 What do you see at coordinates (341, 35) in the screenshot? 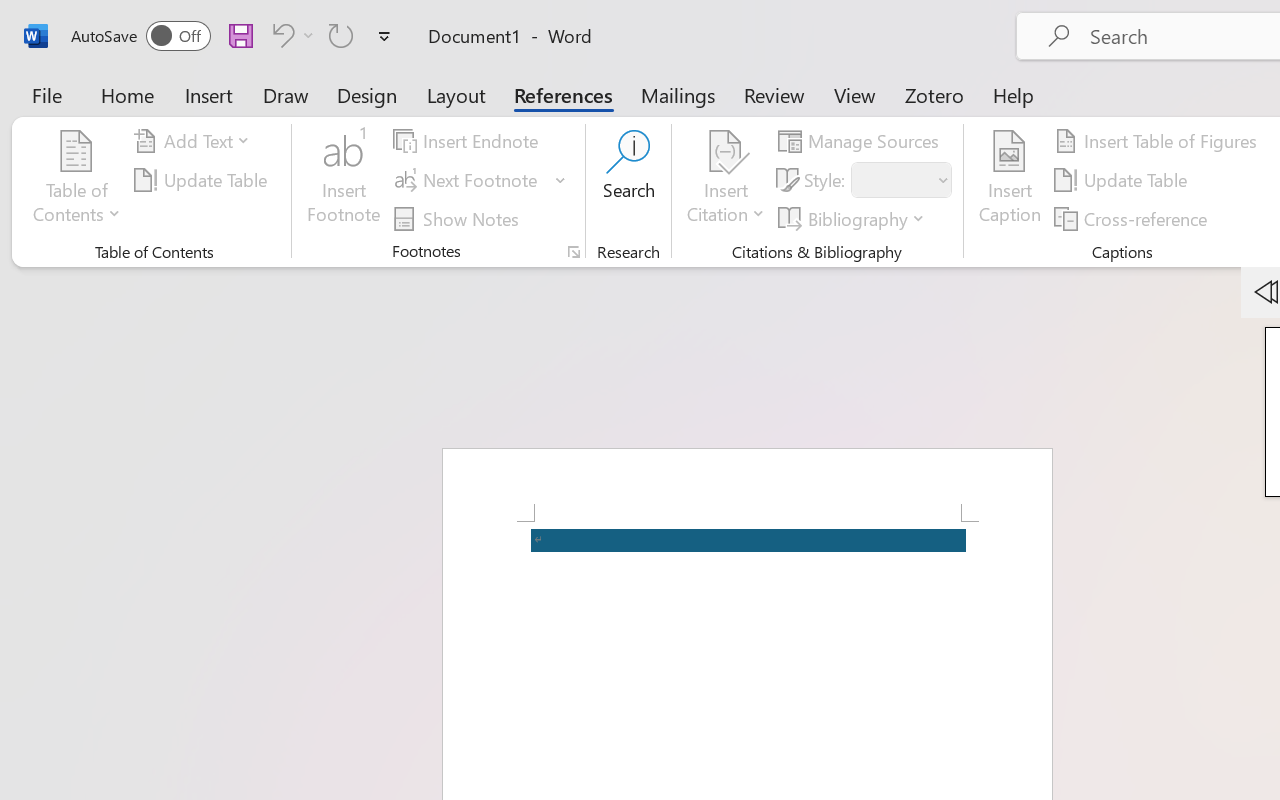
I see `Repeat Accessibility Checker` at bounding box center [341, 35].